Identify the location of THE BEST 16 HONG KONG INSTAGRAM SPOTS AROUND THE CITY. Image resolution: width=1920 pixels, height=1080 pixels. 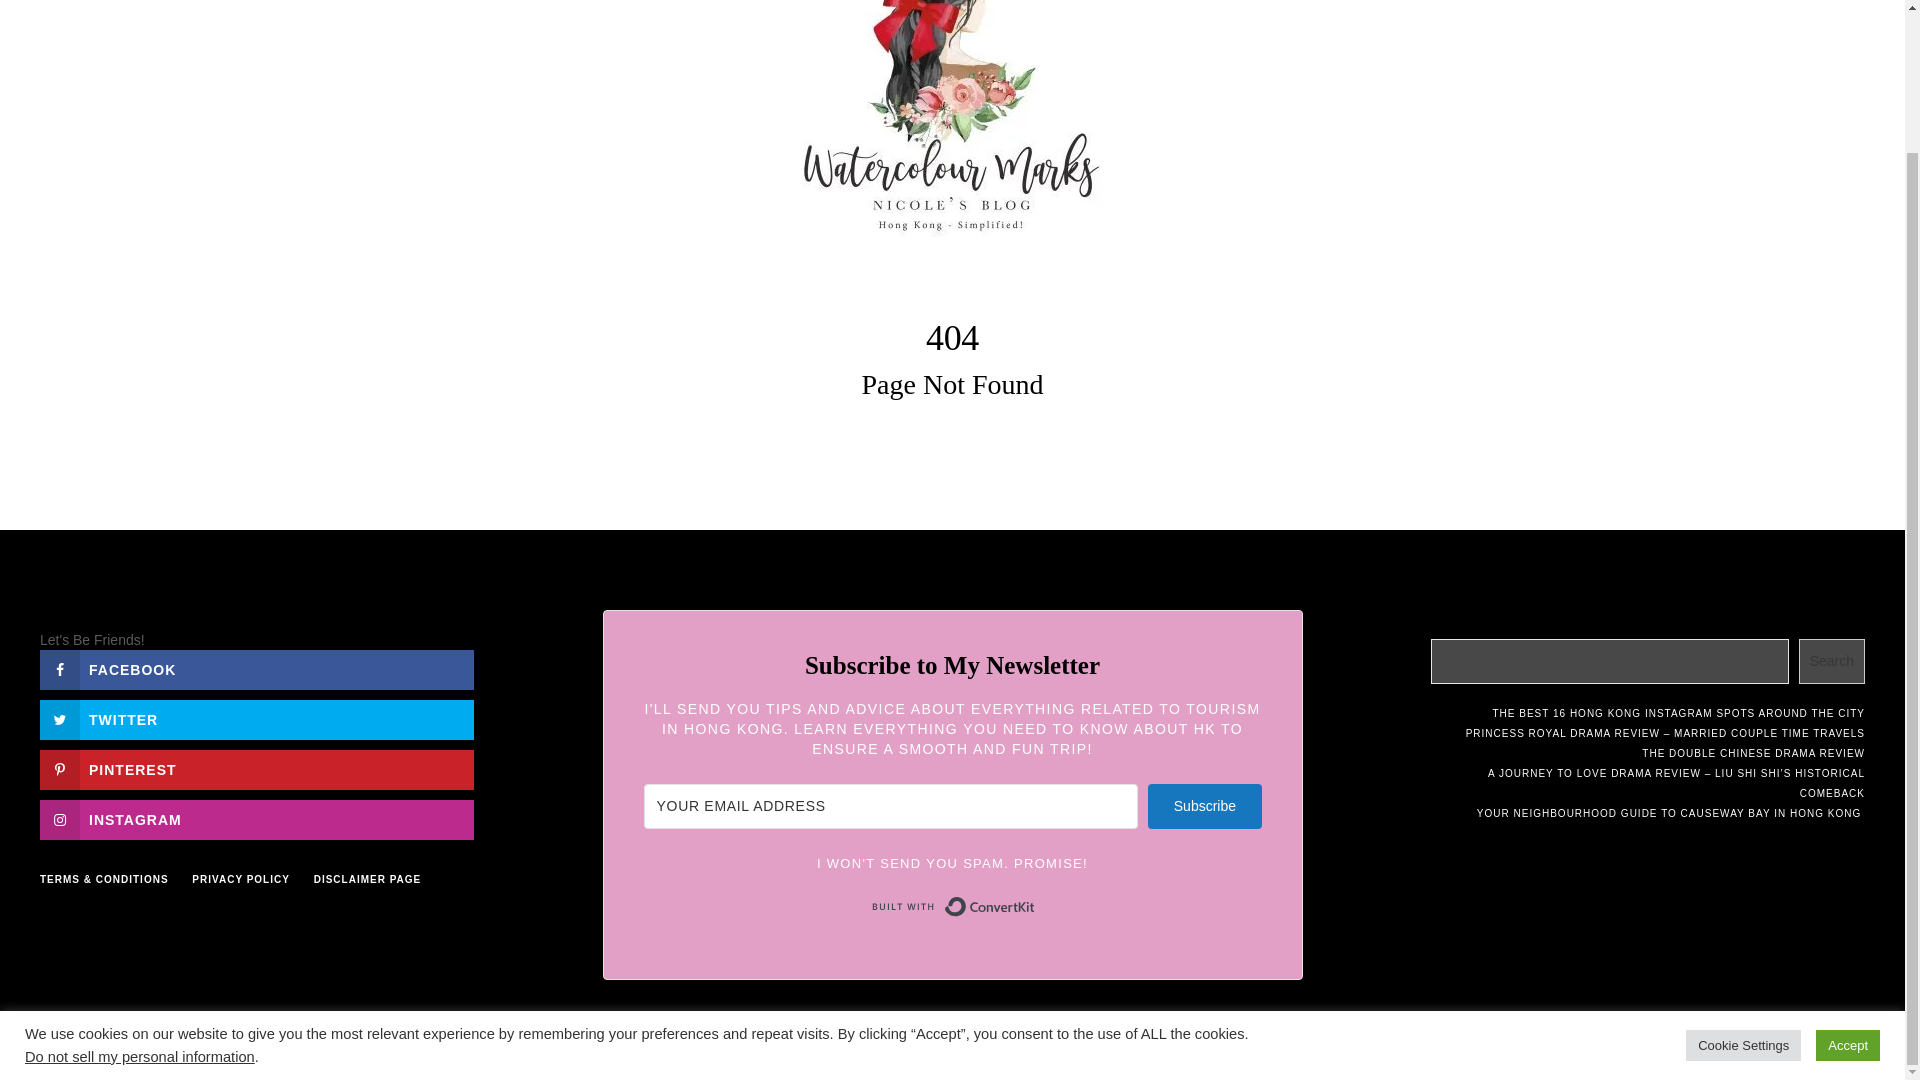
(1678, 714).